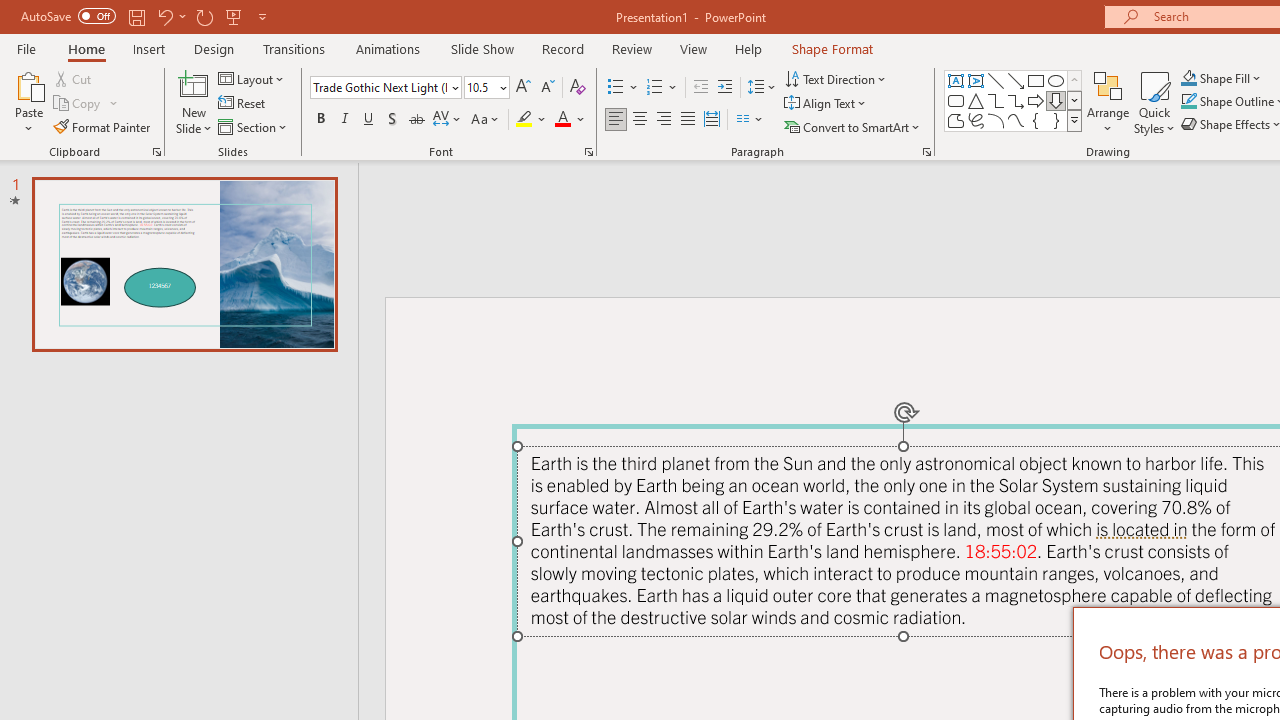  I want to click on Clear Formatting, so click(578, 88).